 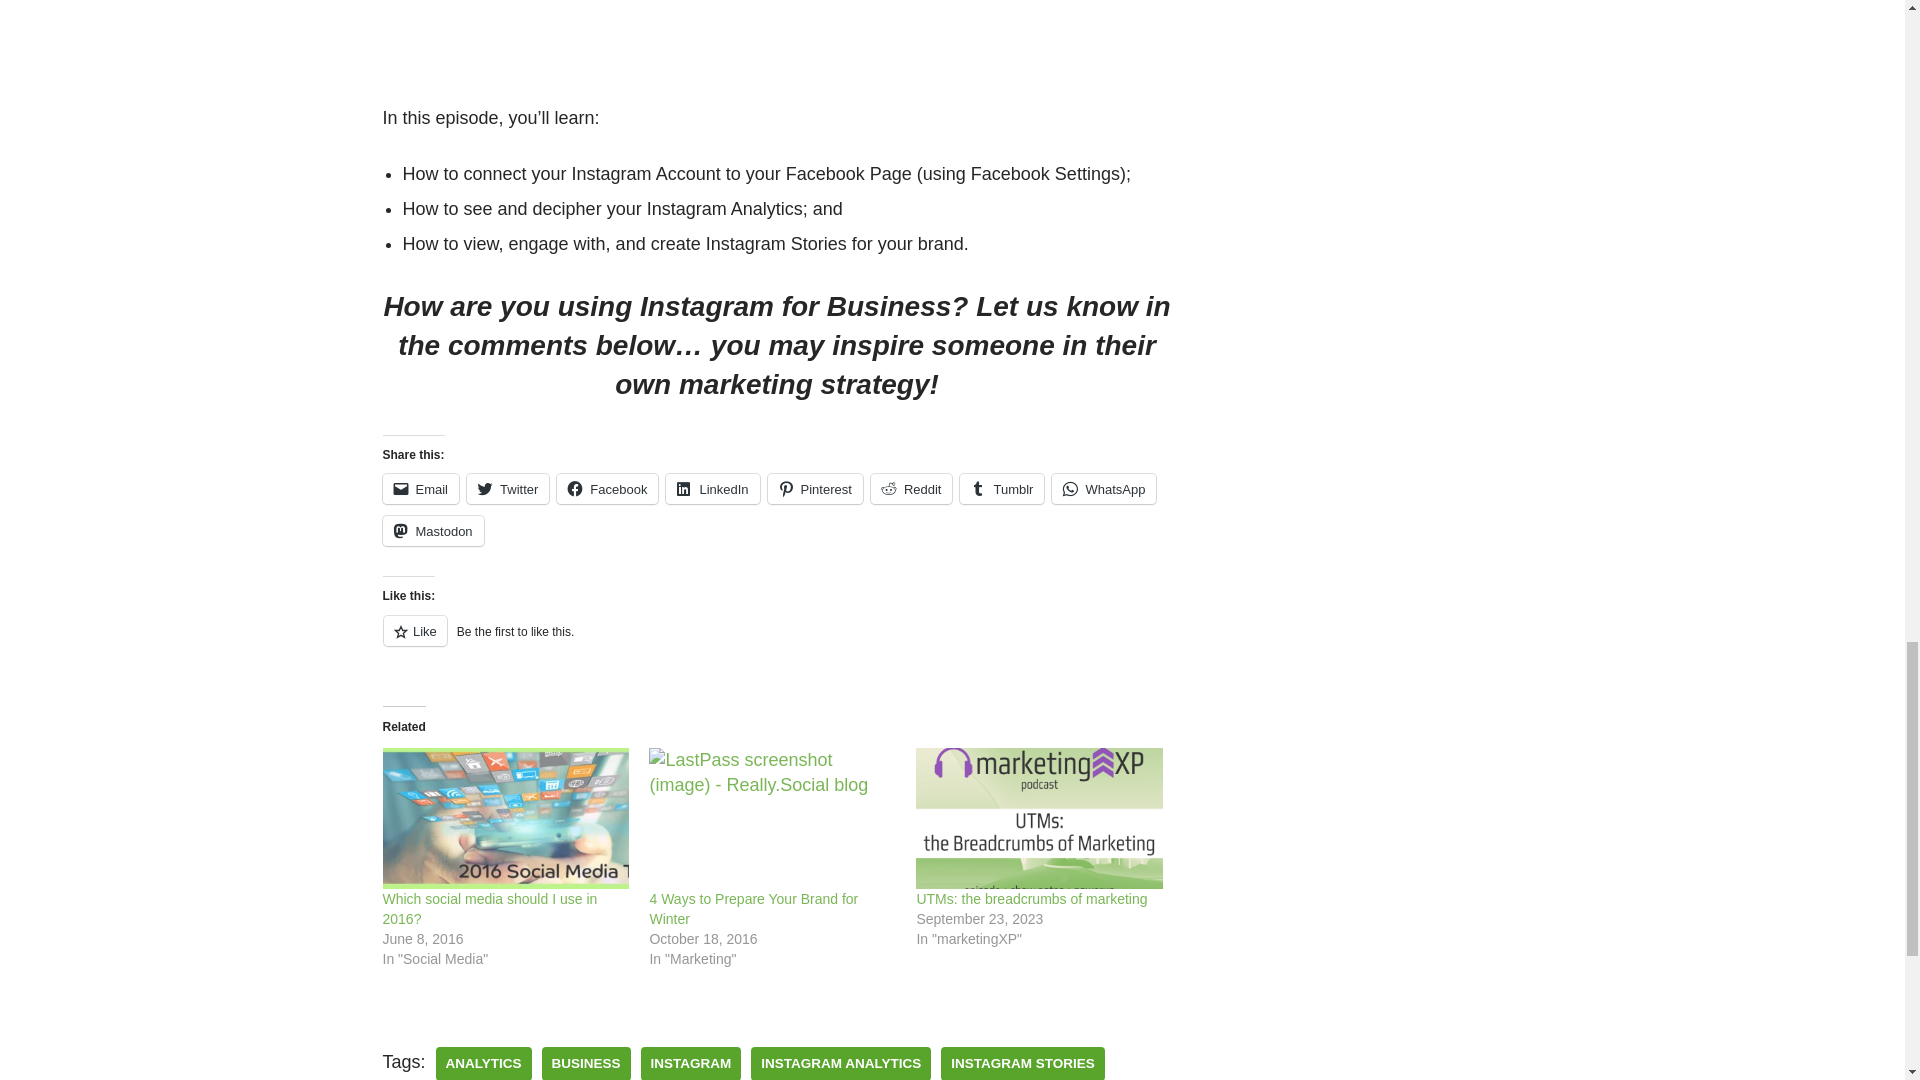 What do you see at coordinates (776, 642) in the screenshot?
I see `Like or Reblog` at bounding box center [776, 642].